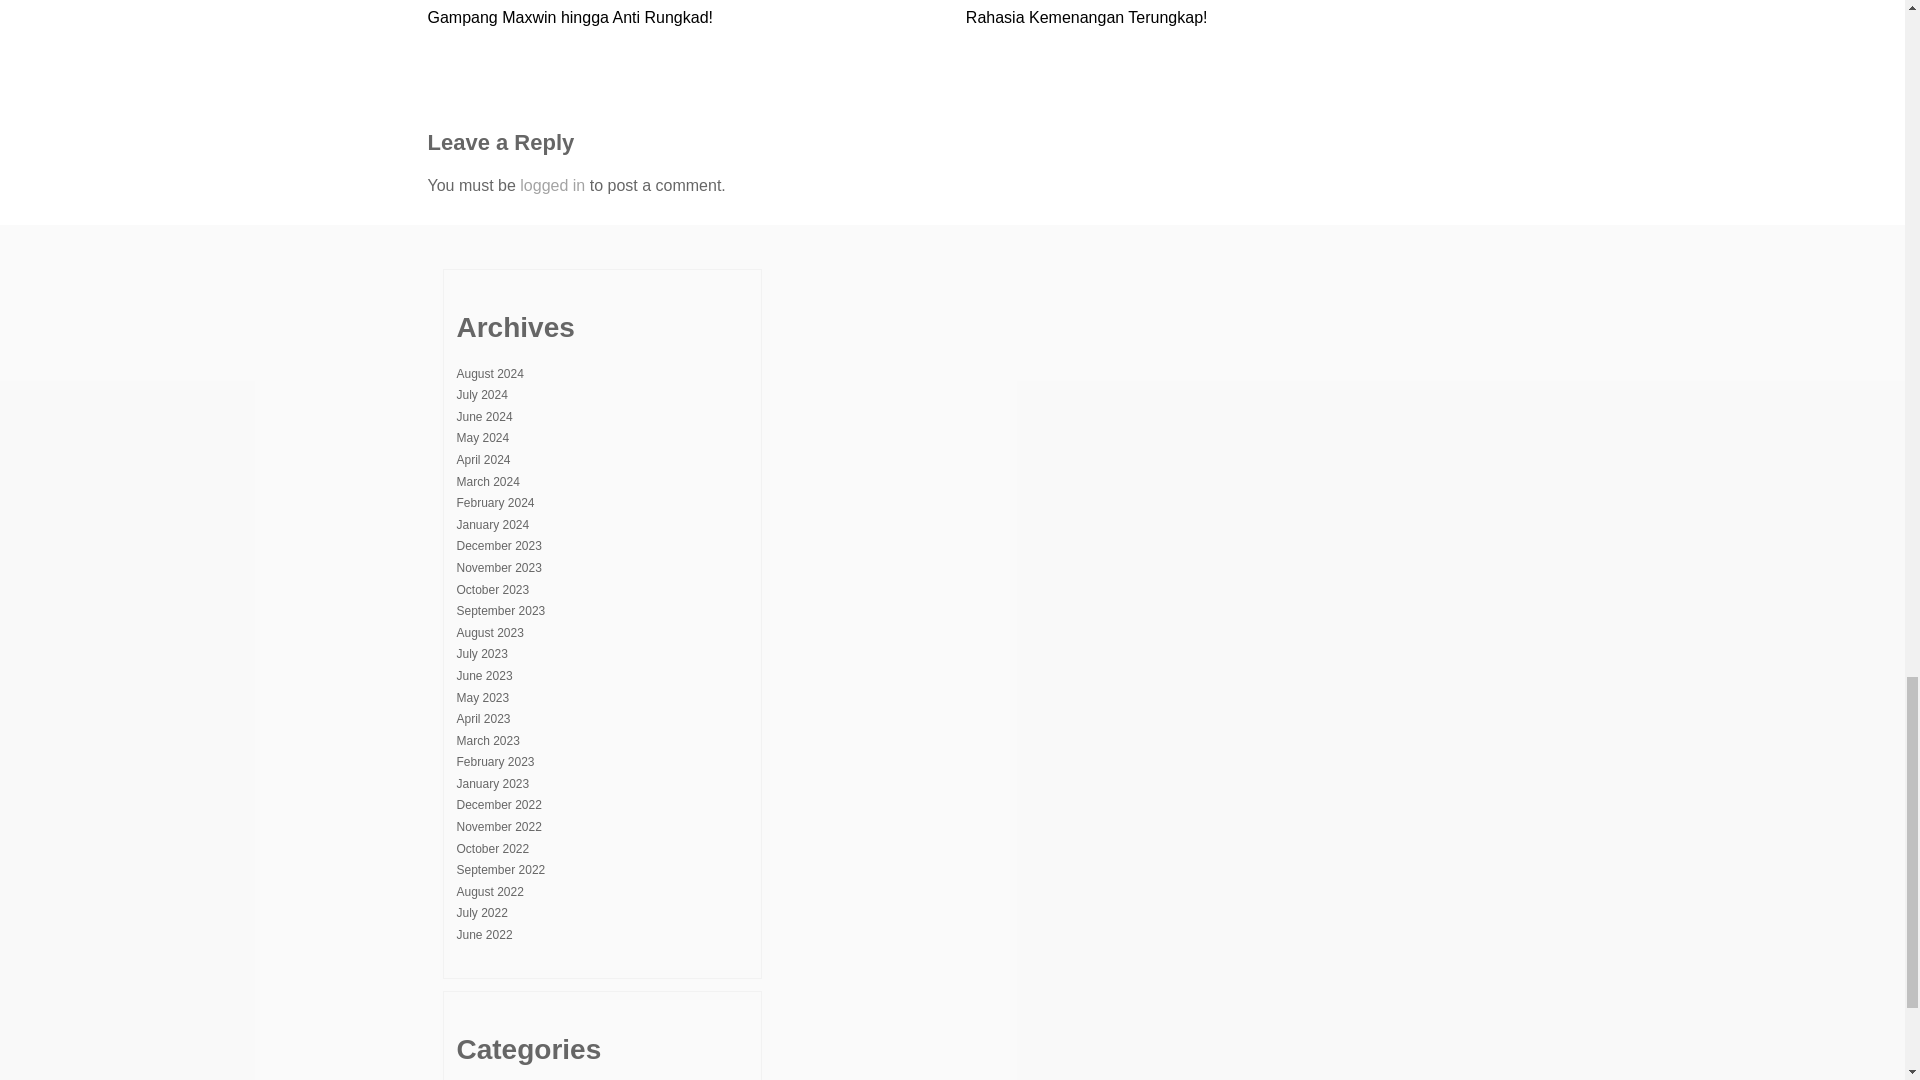 The image size is (1920, 1080). I want to click on November 2023, so click(498, 567).